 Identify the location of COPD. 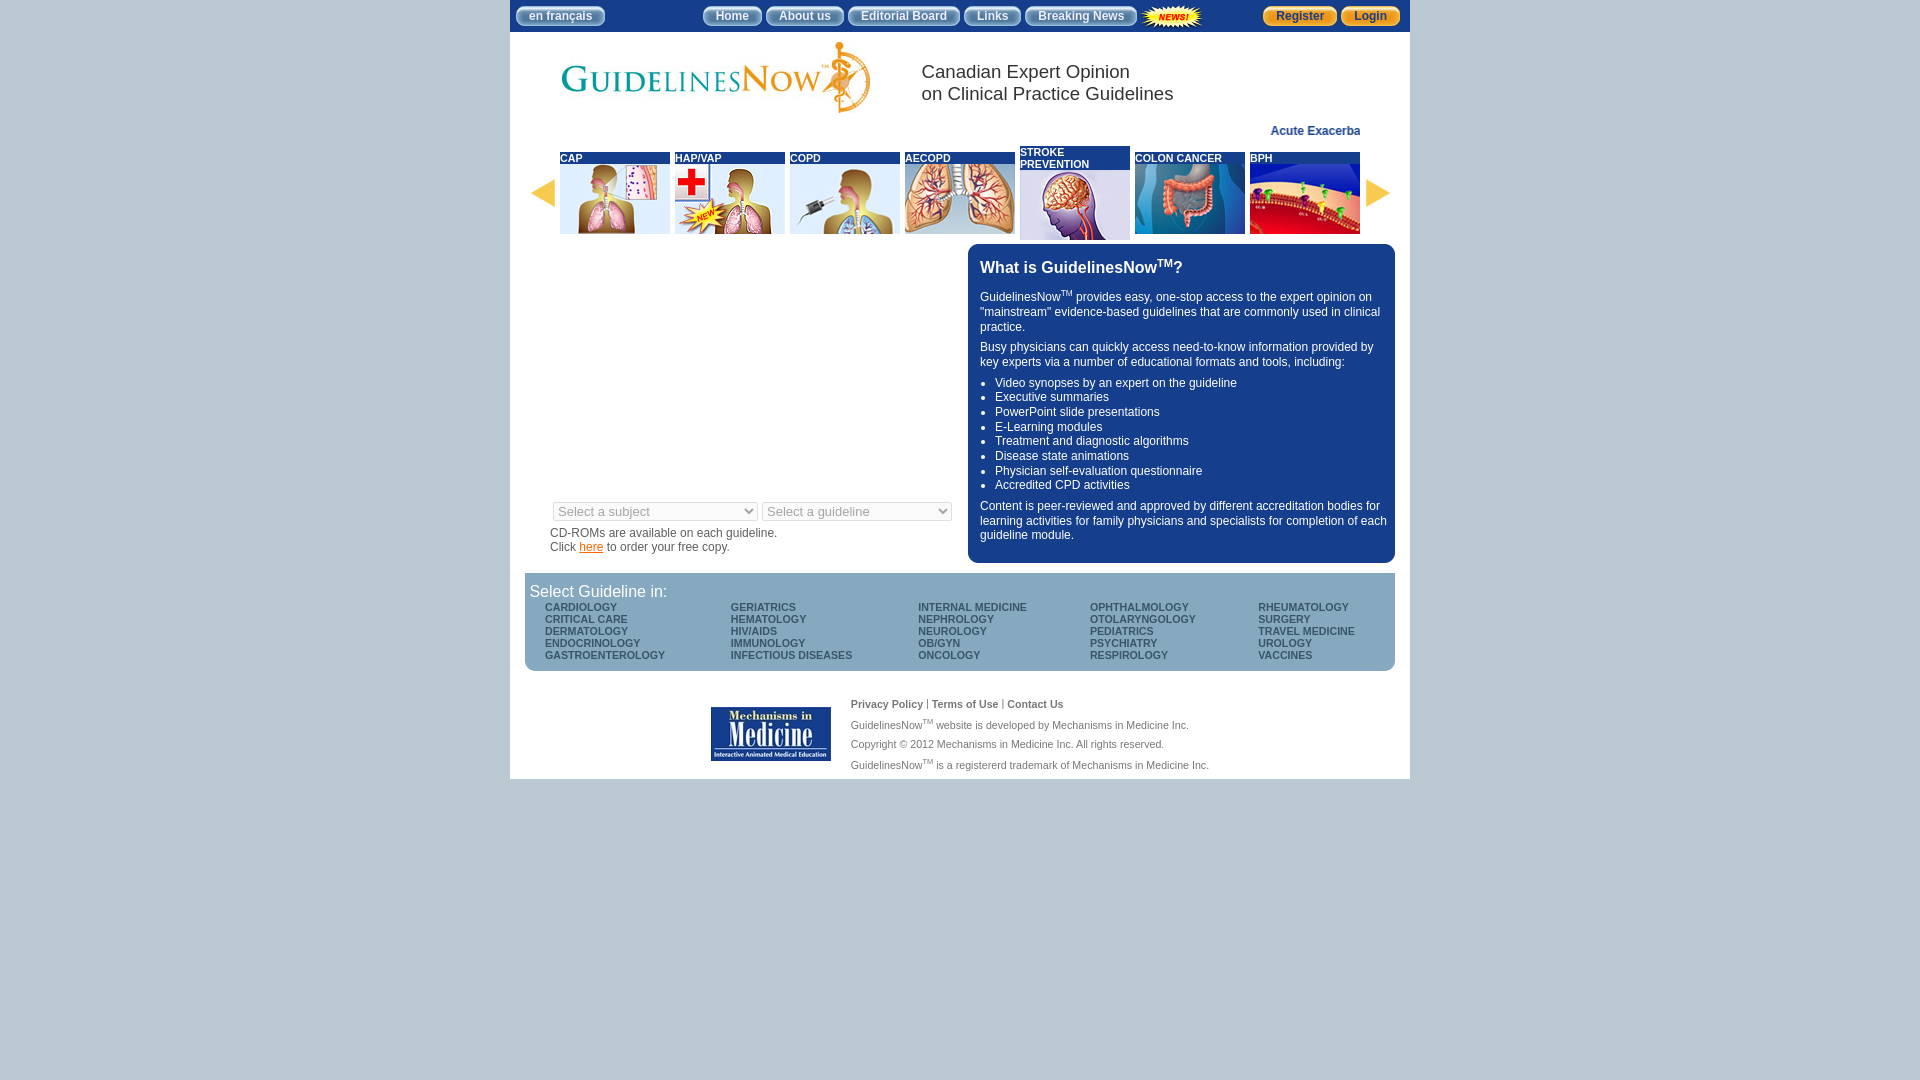
(844, 158).